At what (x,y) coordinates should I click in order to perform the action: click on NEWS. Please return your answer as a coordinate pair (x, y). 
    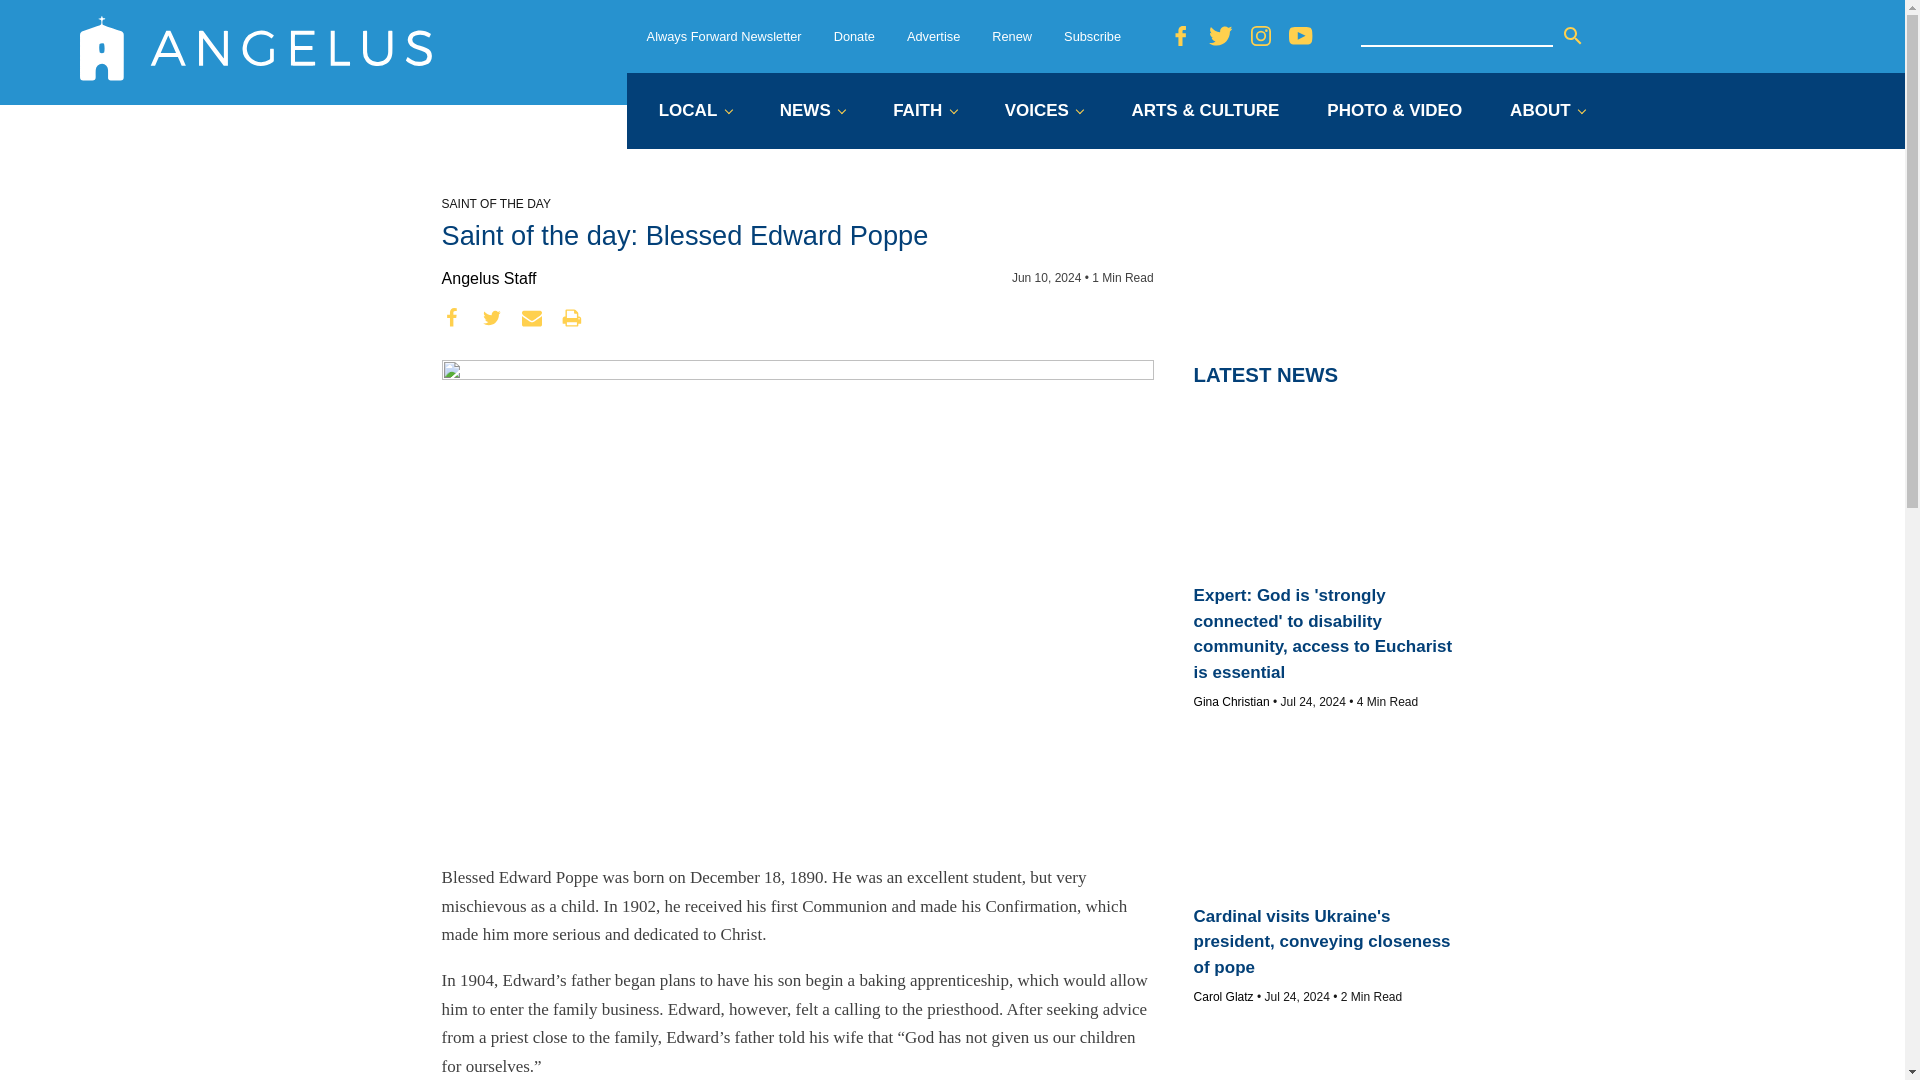
    Looking at the image, I should click on (812, 112).